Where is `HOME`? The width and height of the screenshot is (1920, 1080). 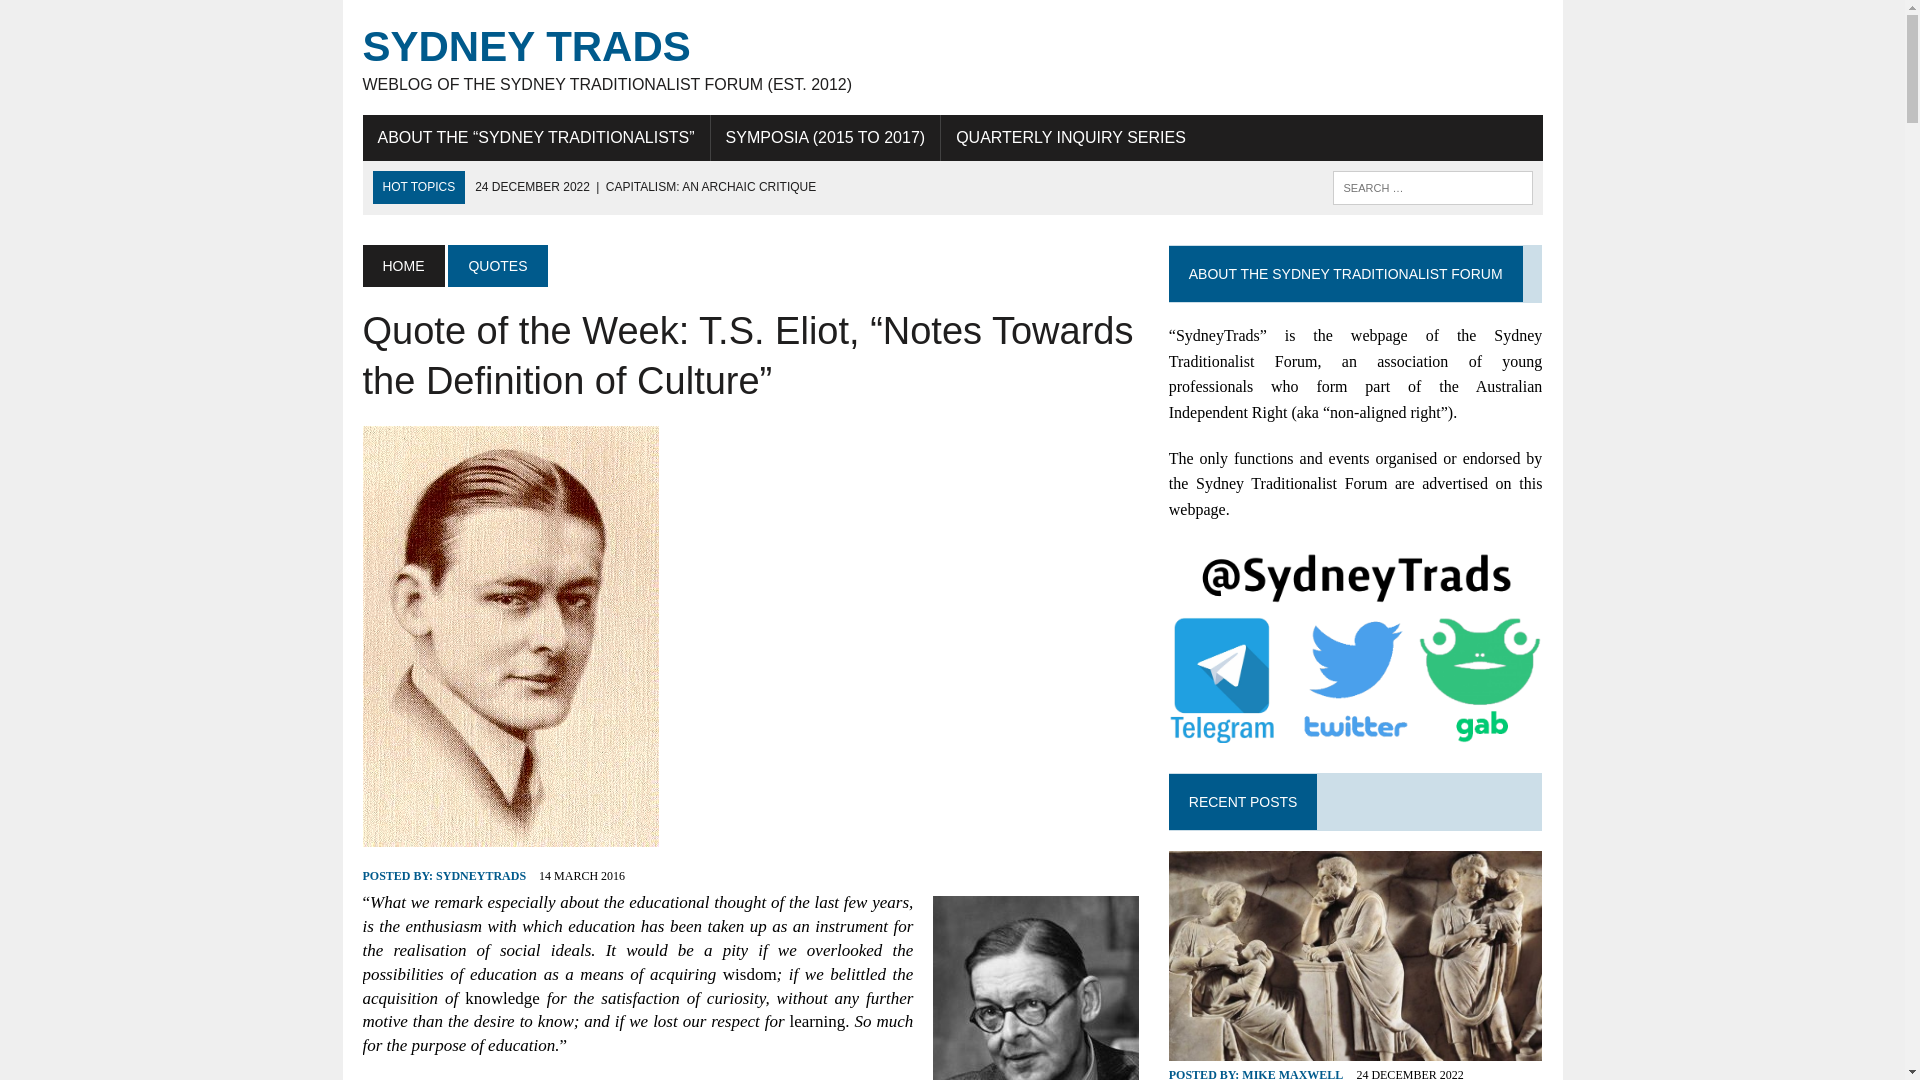
HOME is located at coordinates (402, 266).